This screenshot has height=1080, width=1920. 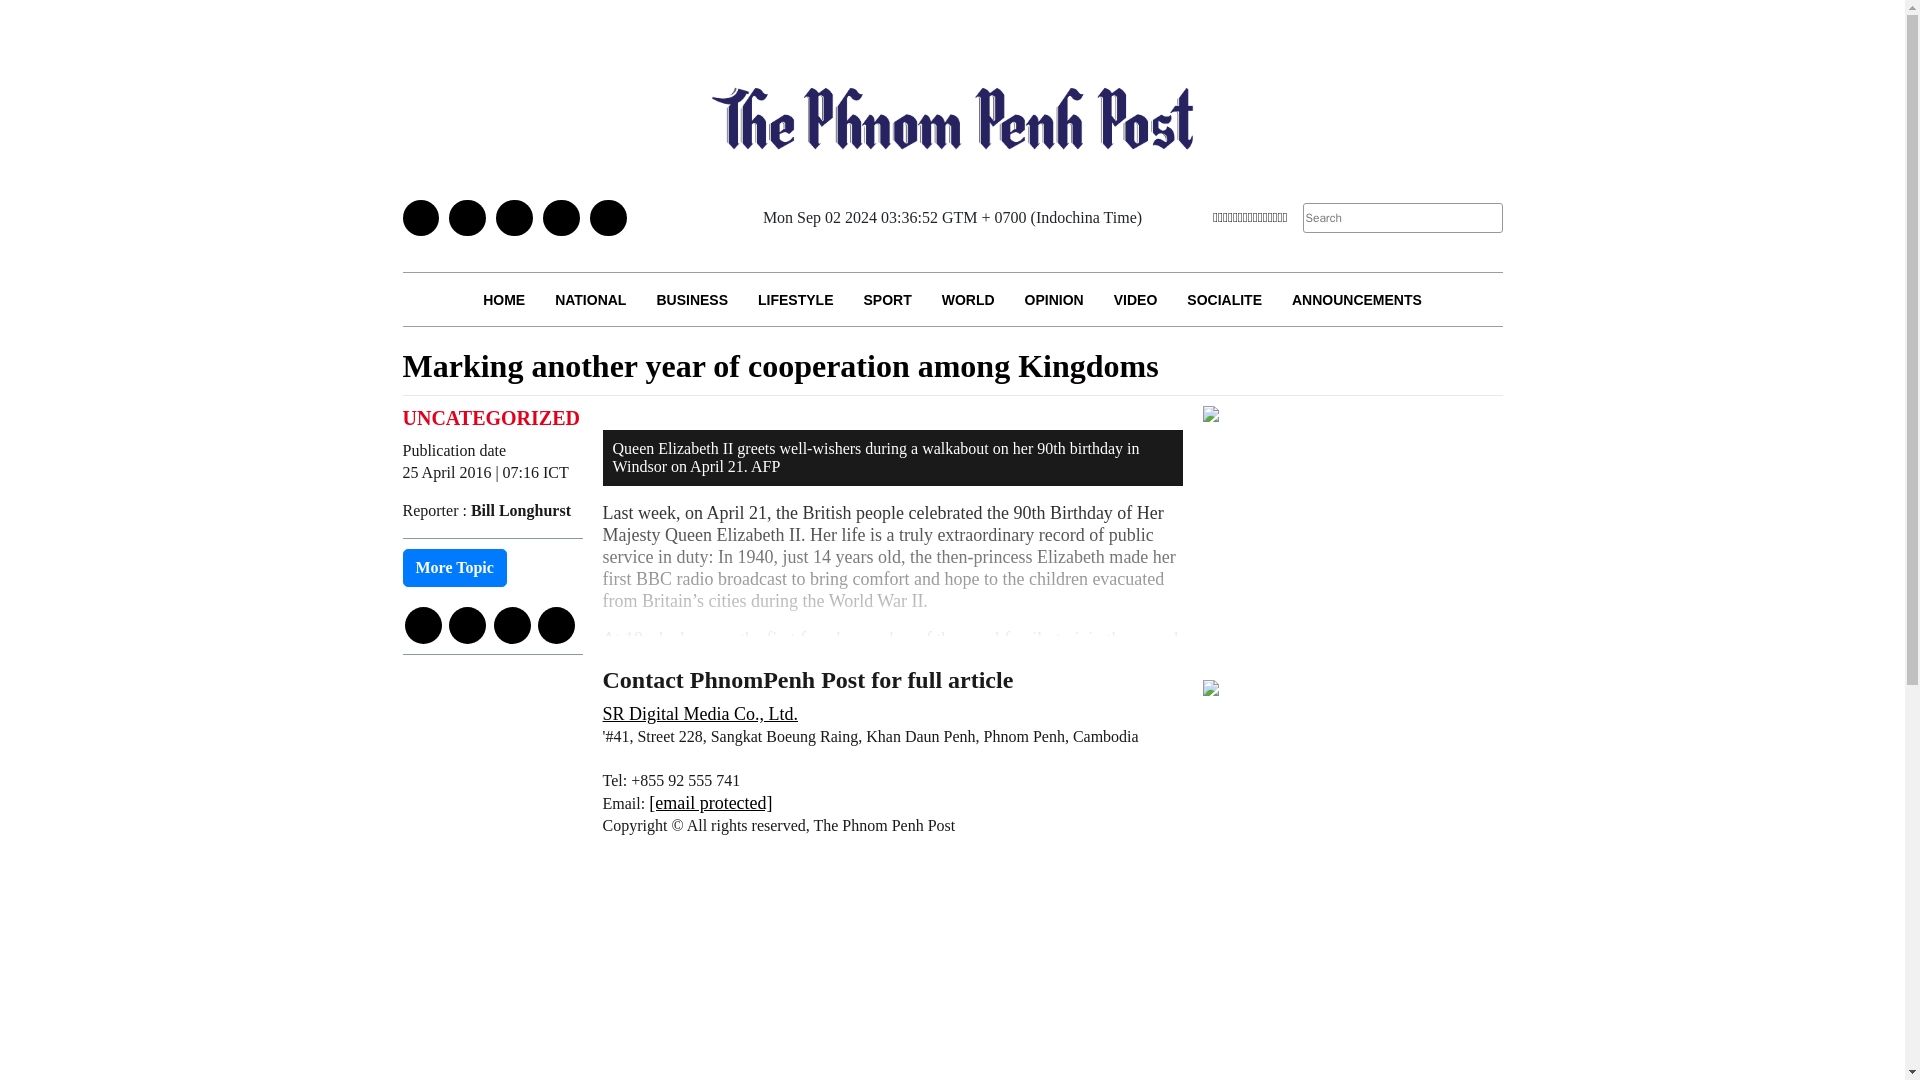 I want to click on More Topic, so click(x=454, y=568).